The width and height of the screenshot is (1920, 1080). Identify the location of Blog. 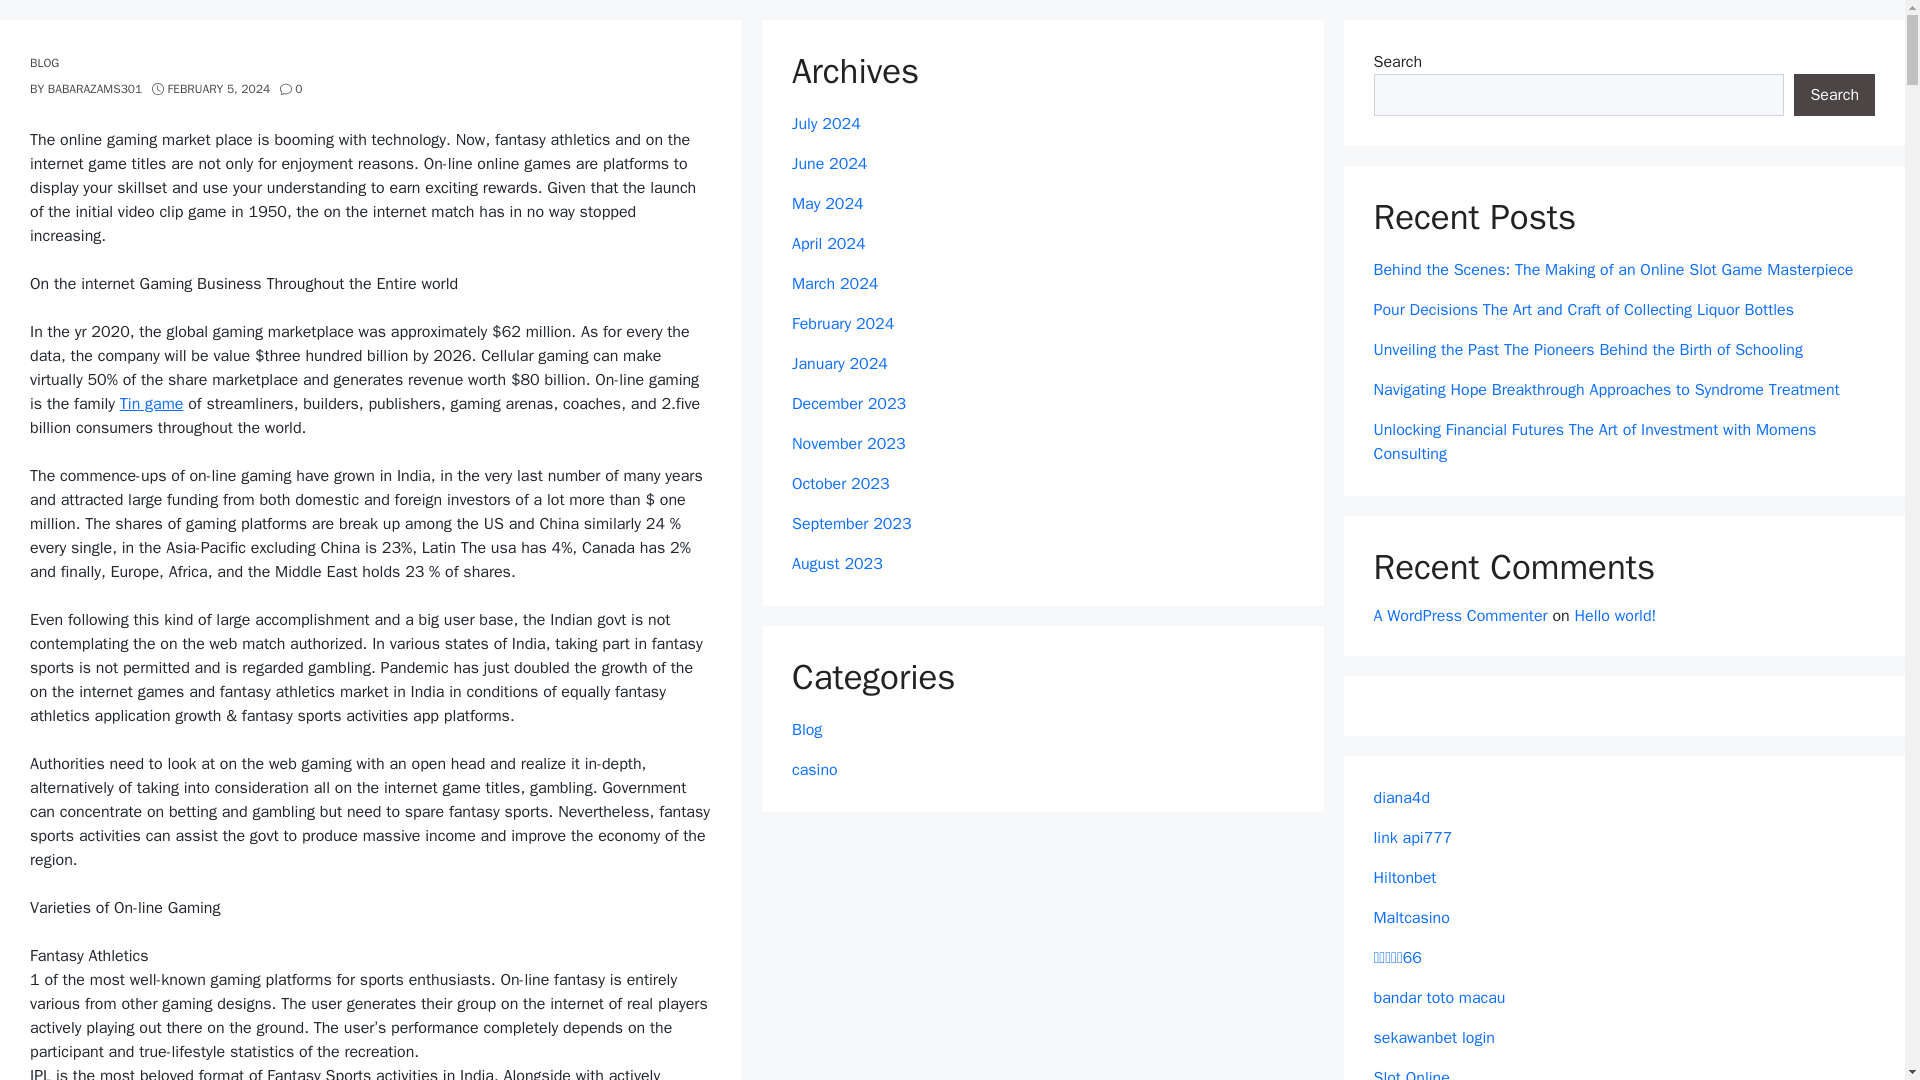
(806, 730).